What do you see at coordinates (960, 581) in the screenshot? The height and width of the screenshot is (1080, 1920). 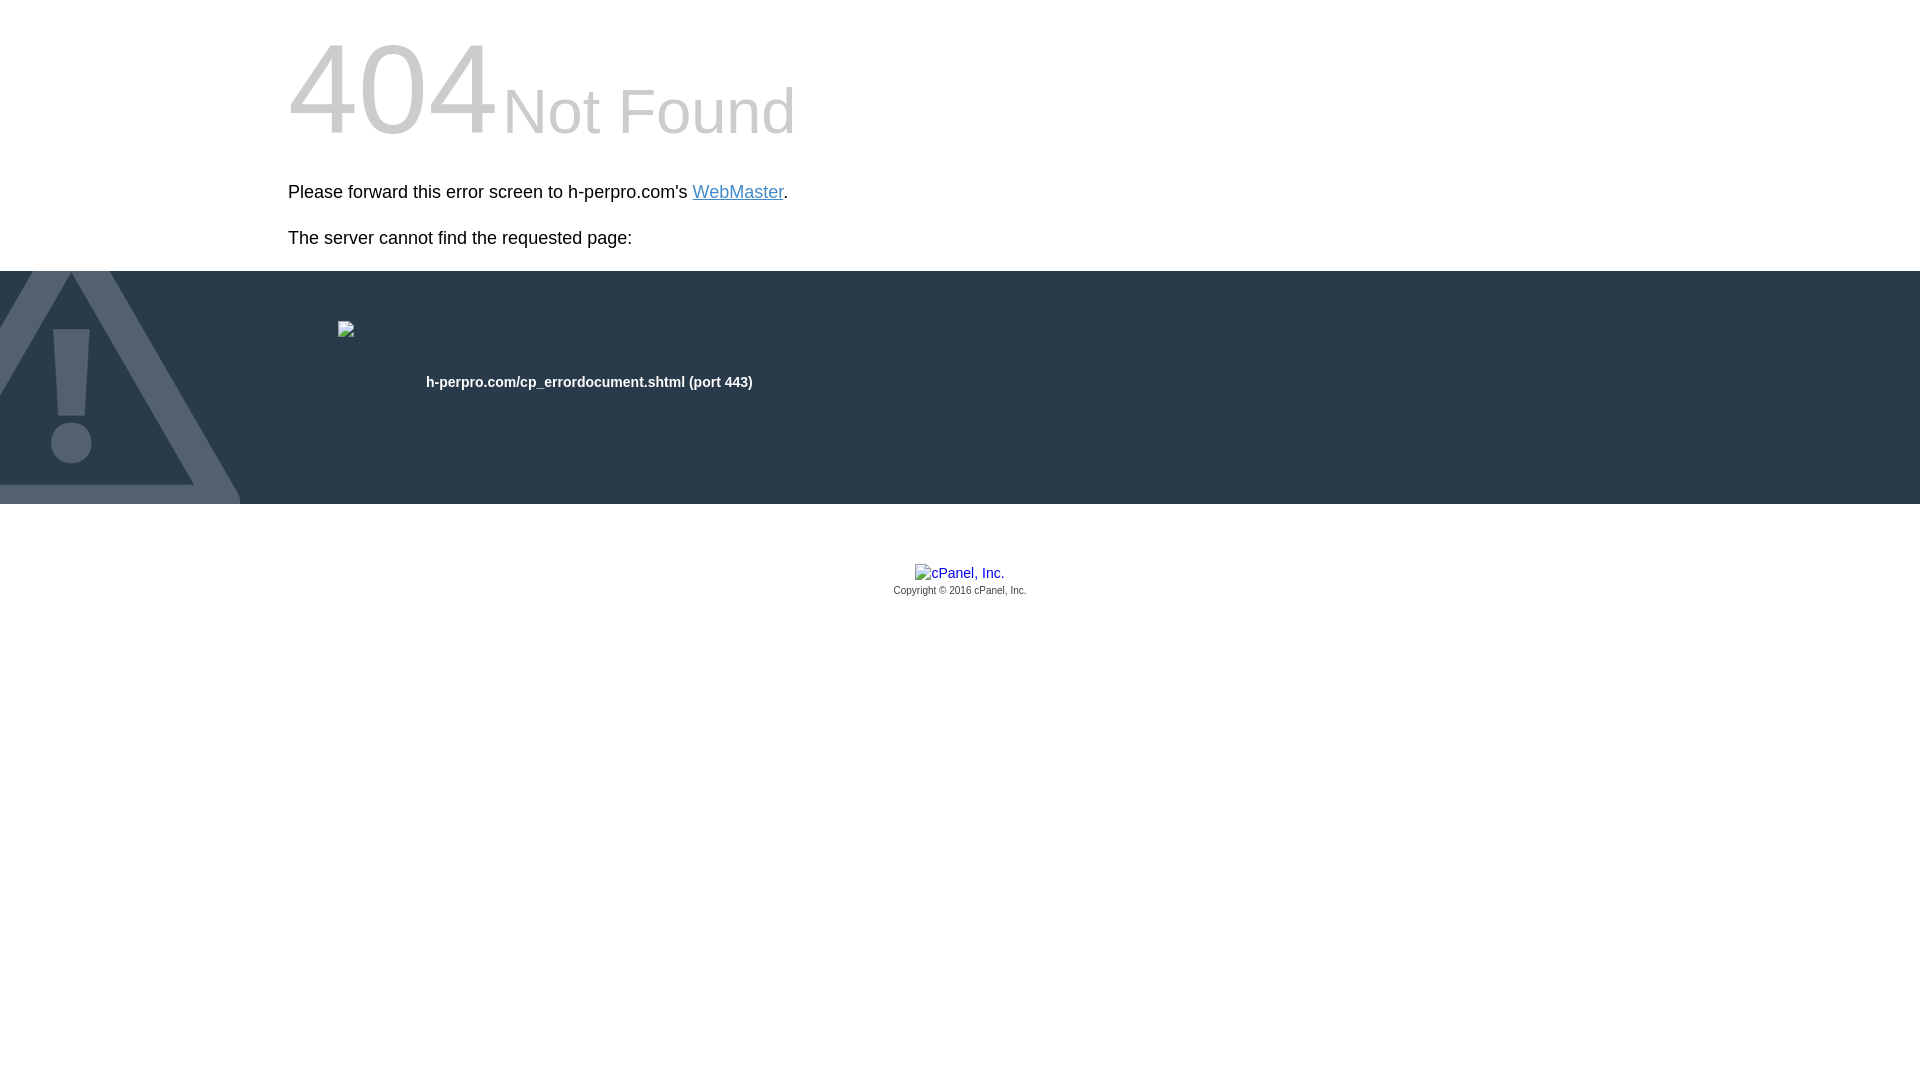 I see `cPanel, Inc.` at bounding box center [960, 581].